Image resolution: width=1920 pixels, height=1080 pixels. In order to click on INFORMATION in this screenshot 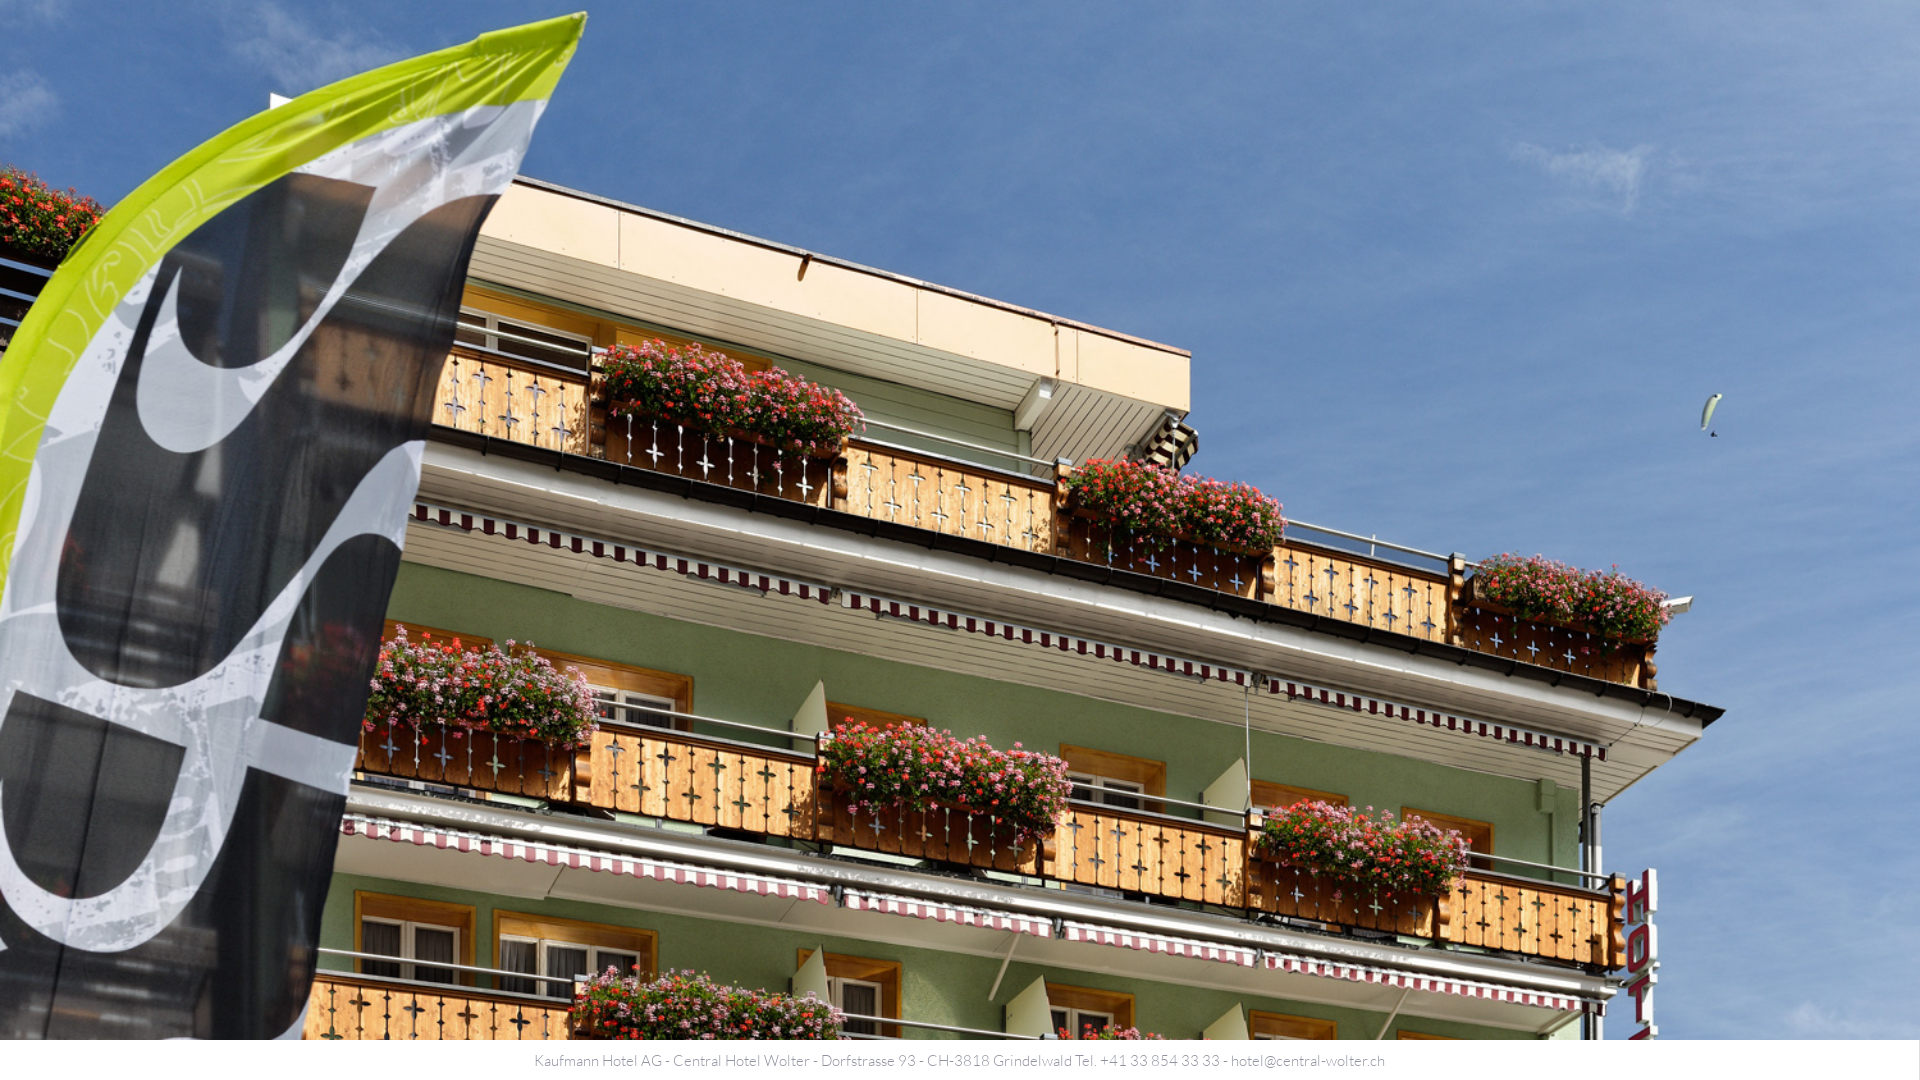, I will do `click(1034, 38)`.